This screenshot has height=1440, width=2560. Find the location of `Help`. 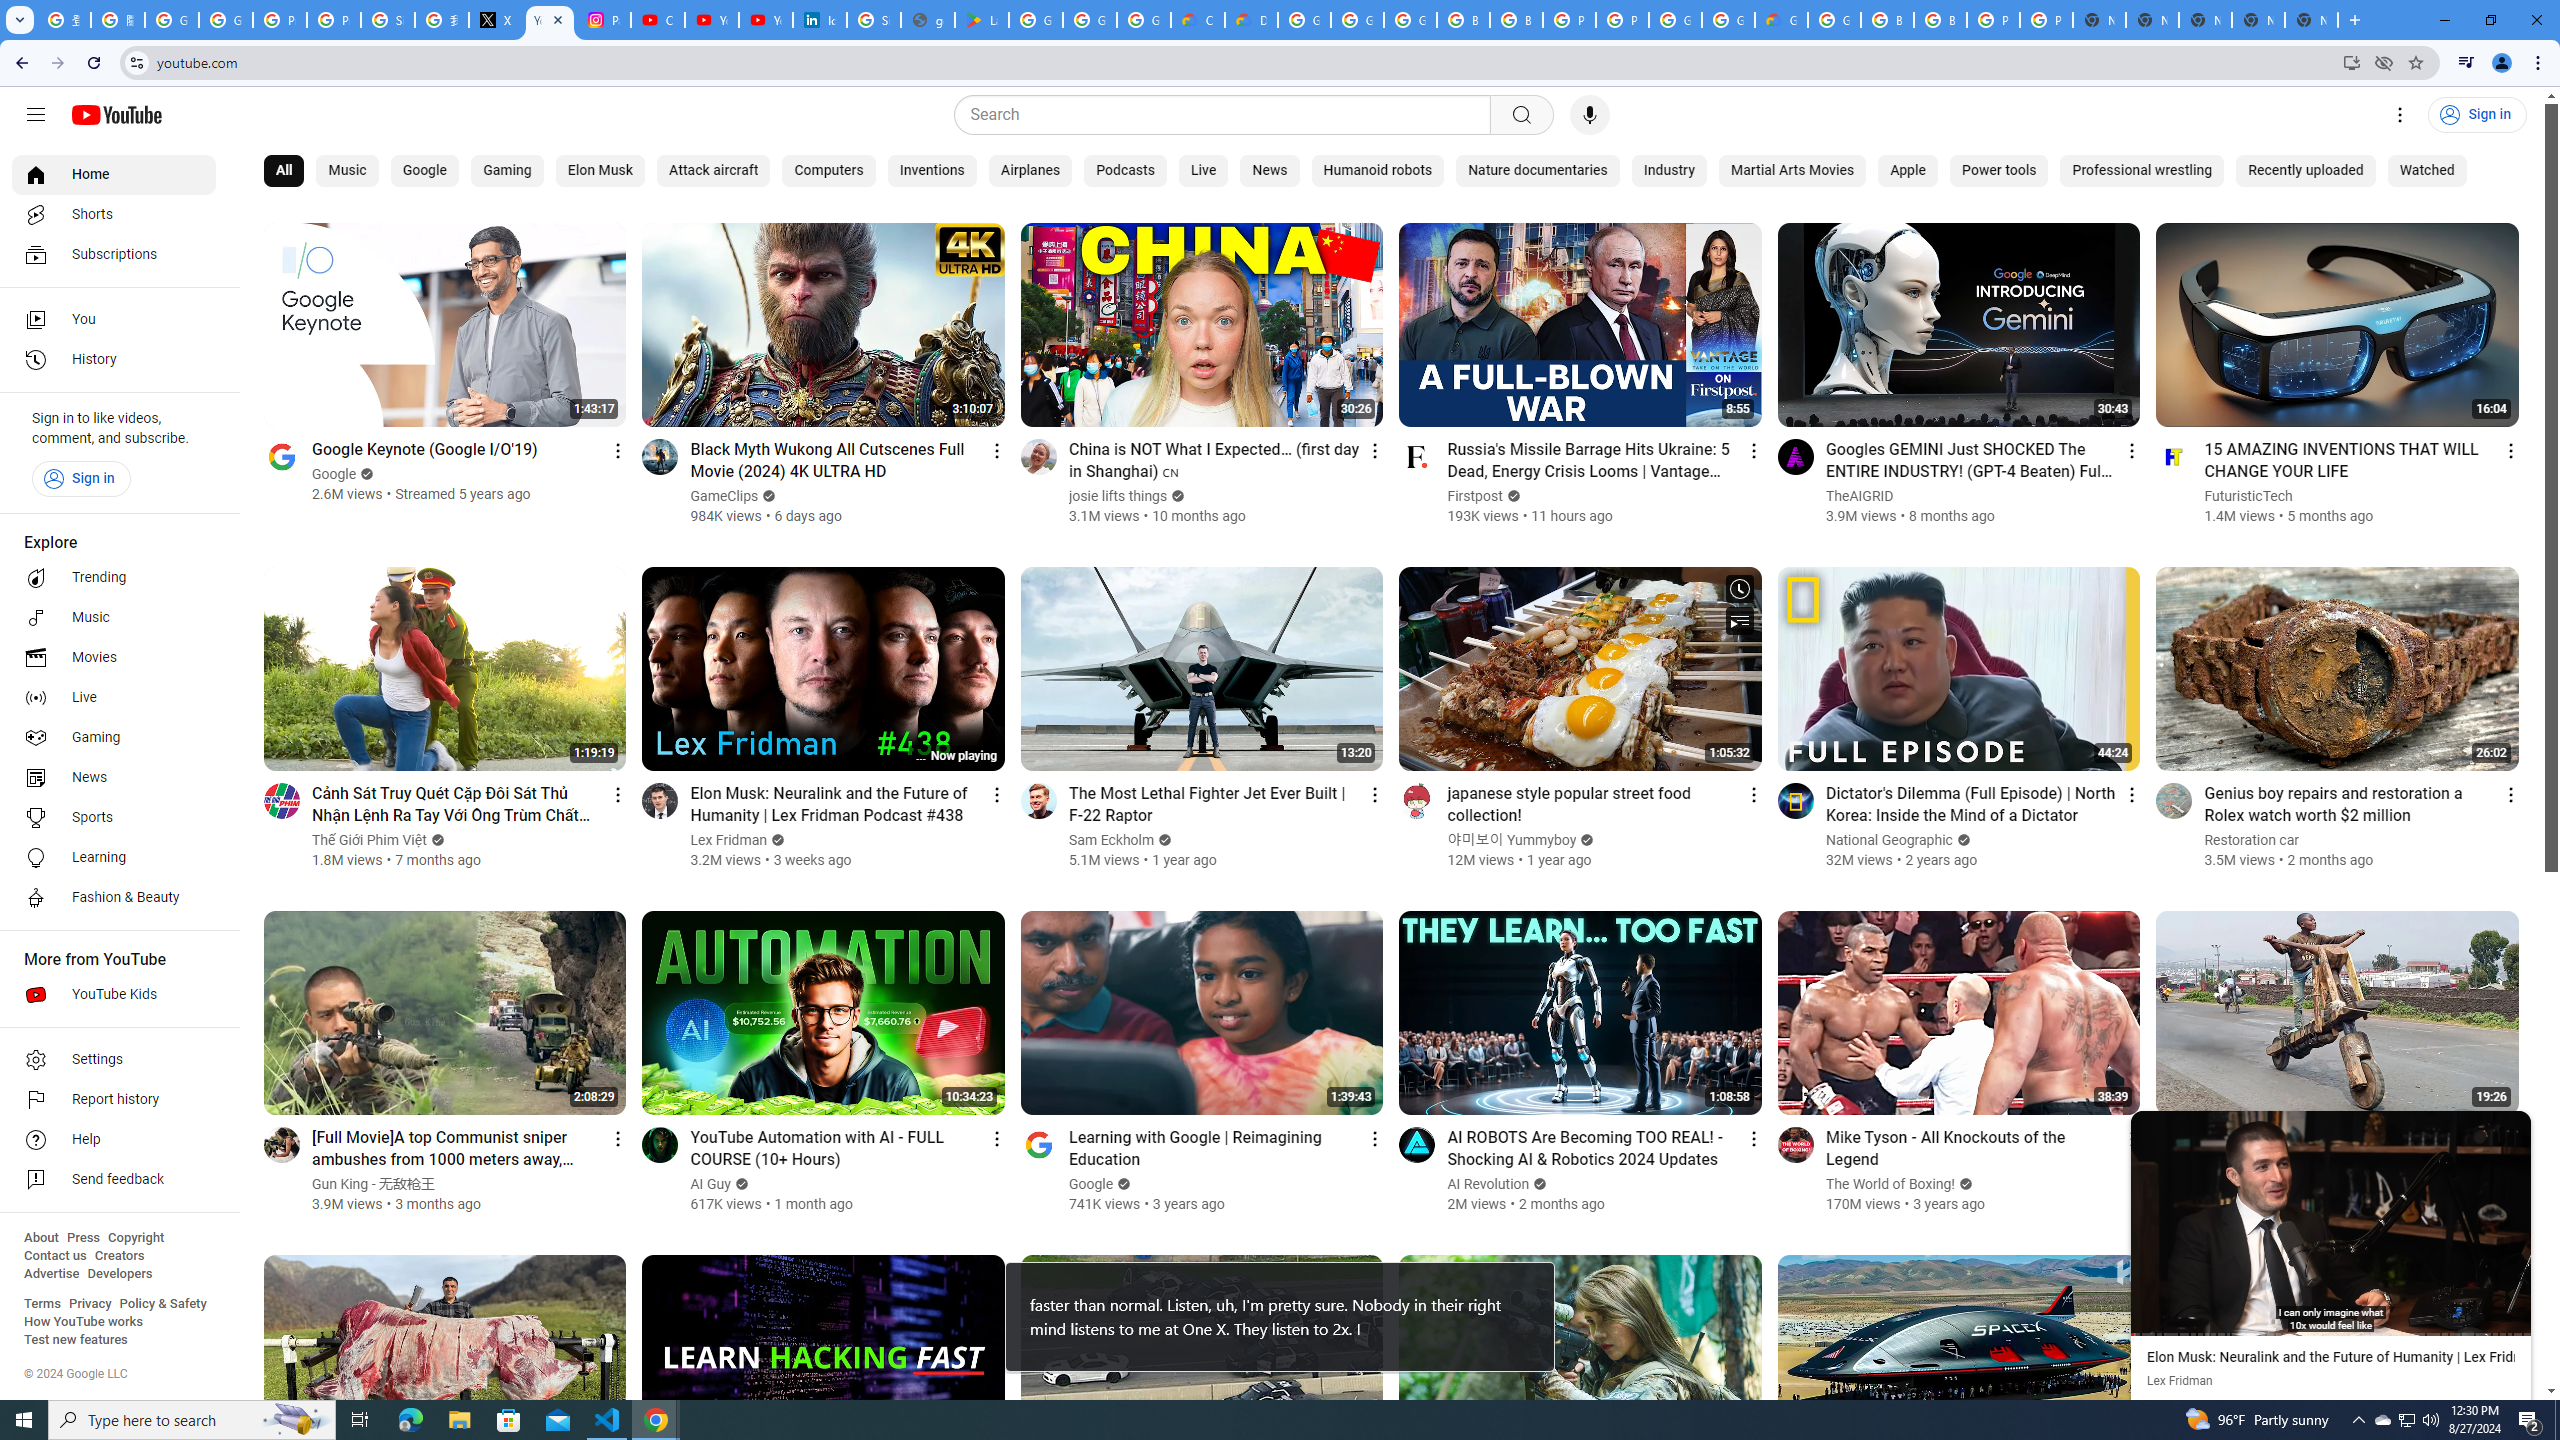

Help is located at coordinates (114, 1140).